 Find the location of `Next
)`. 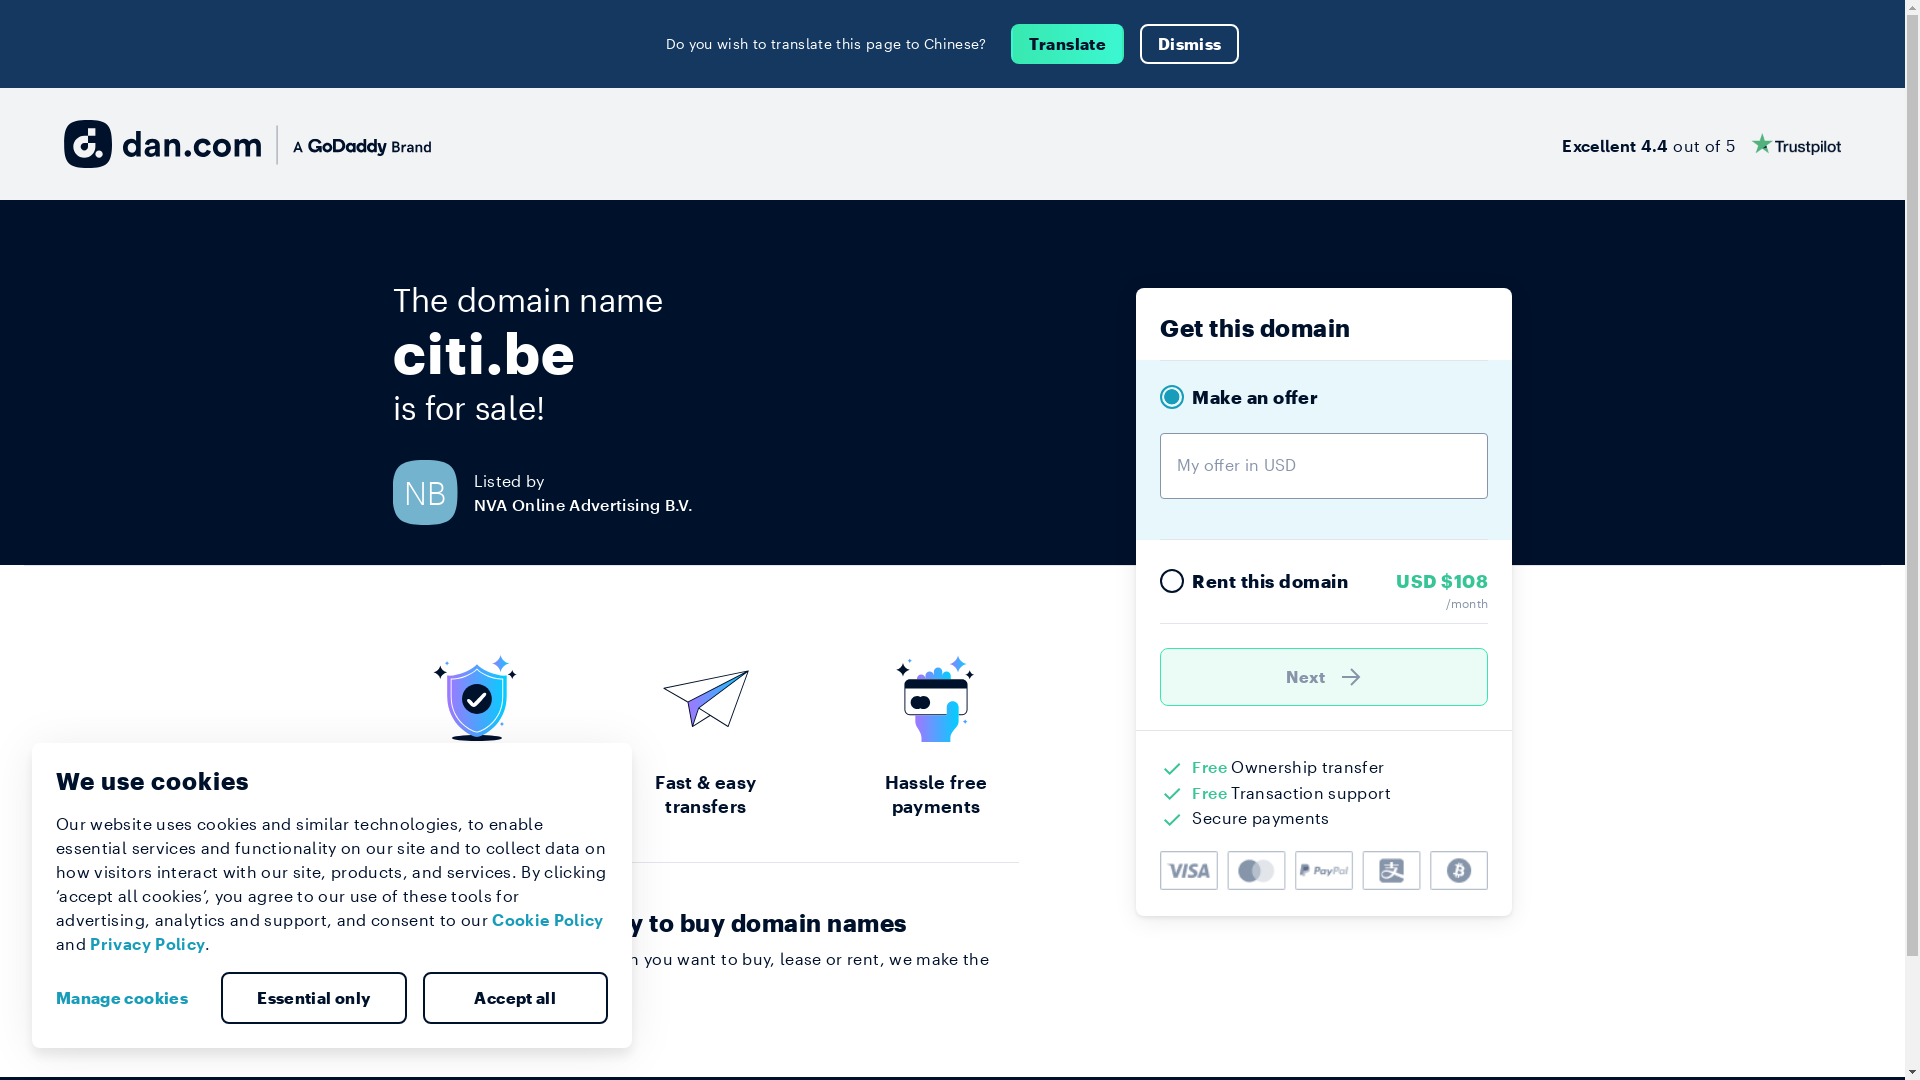

Next
) is located at coordinates (1324, 677).